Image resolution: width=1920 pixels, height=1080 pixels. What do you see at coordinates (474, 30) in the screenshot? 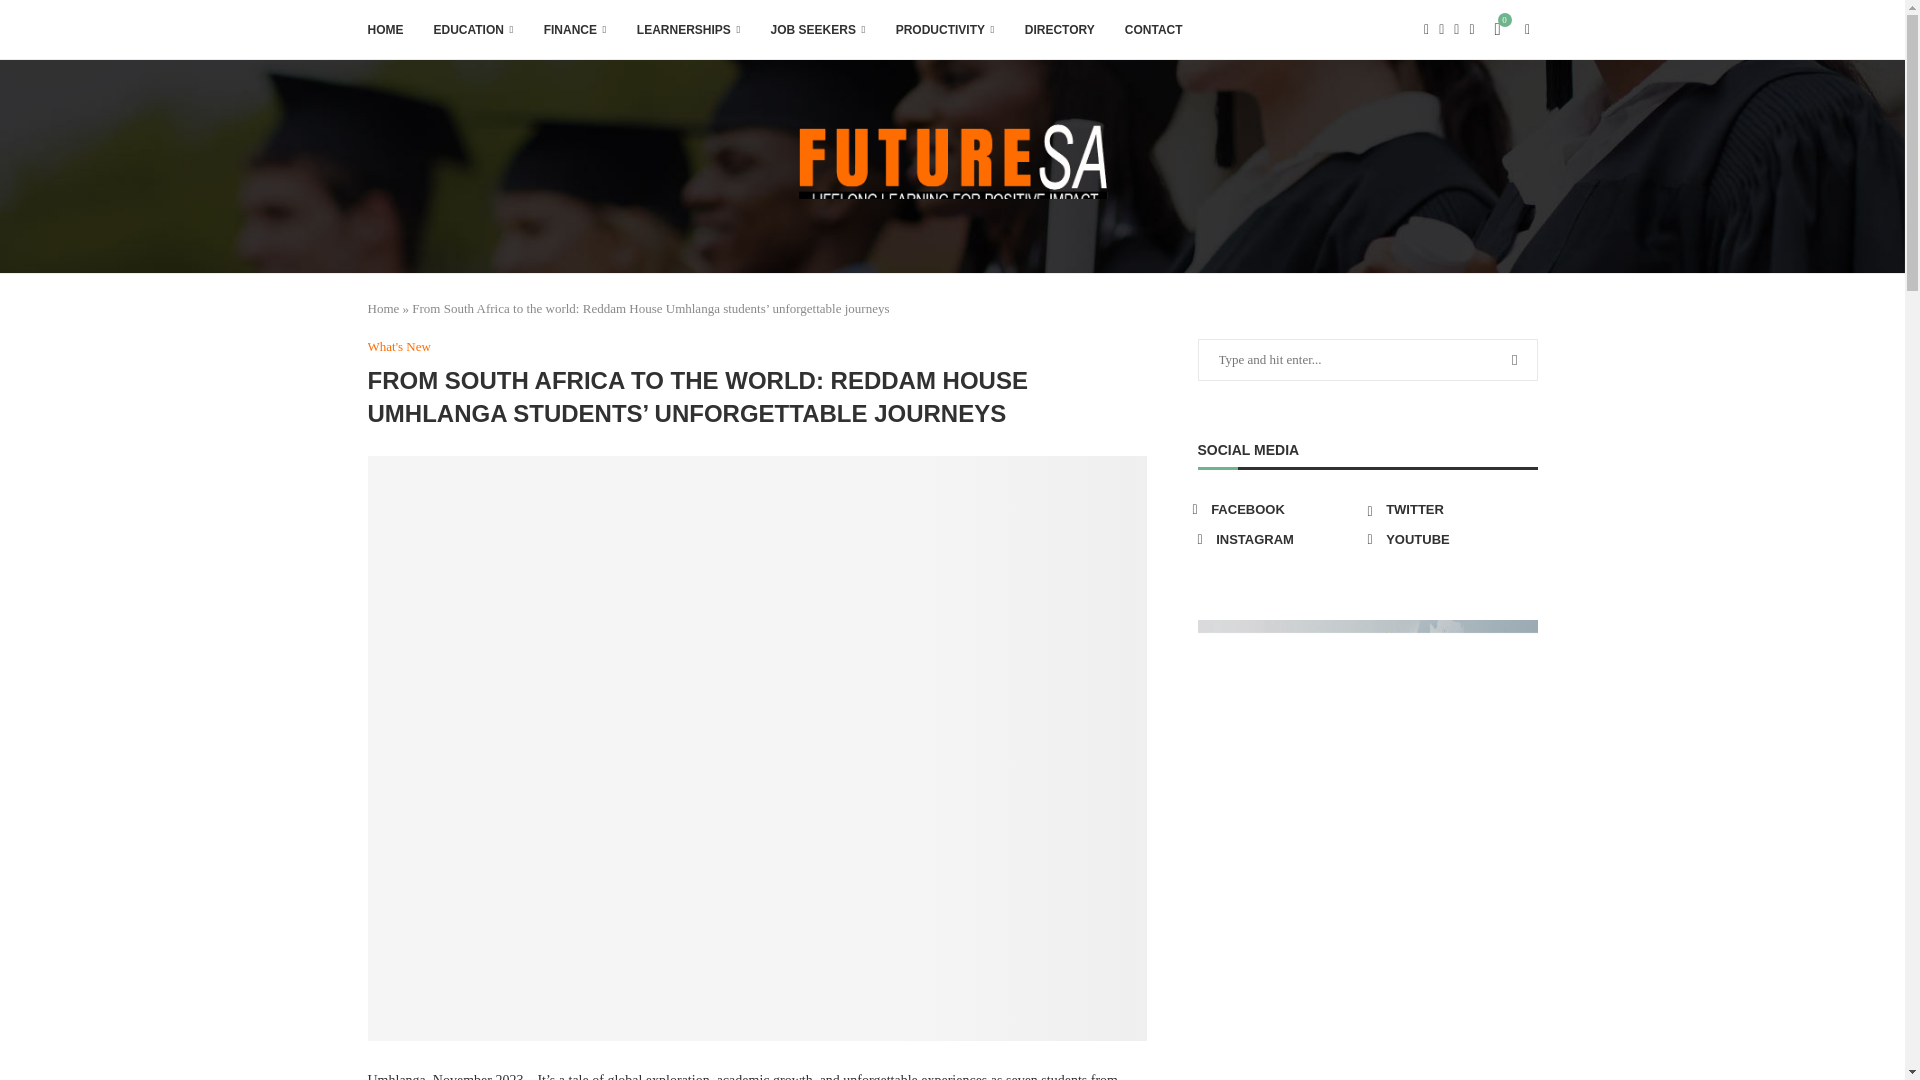
I see `EDUCATION` at bounding box center [474, 30].